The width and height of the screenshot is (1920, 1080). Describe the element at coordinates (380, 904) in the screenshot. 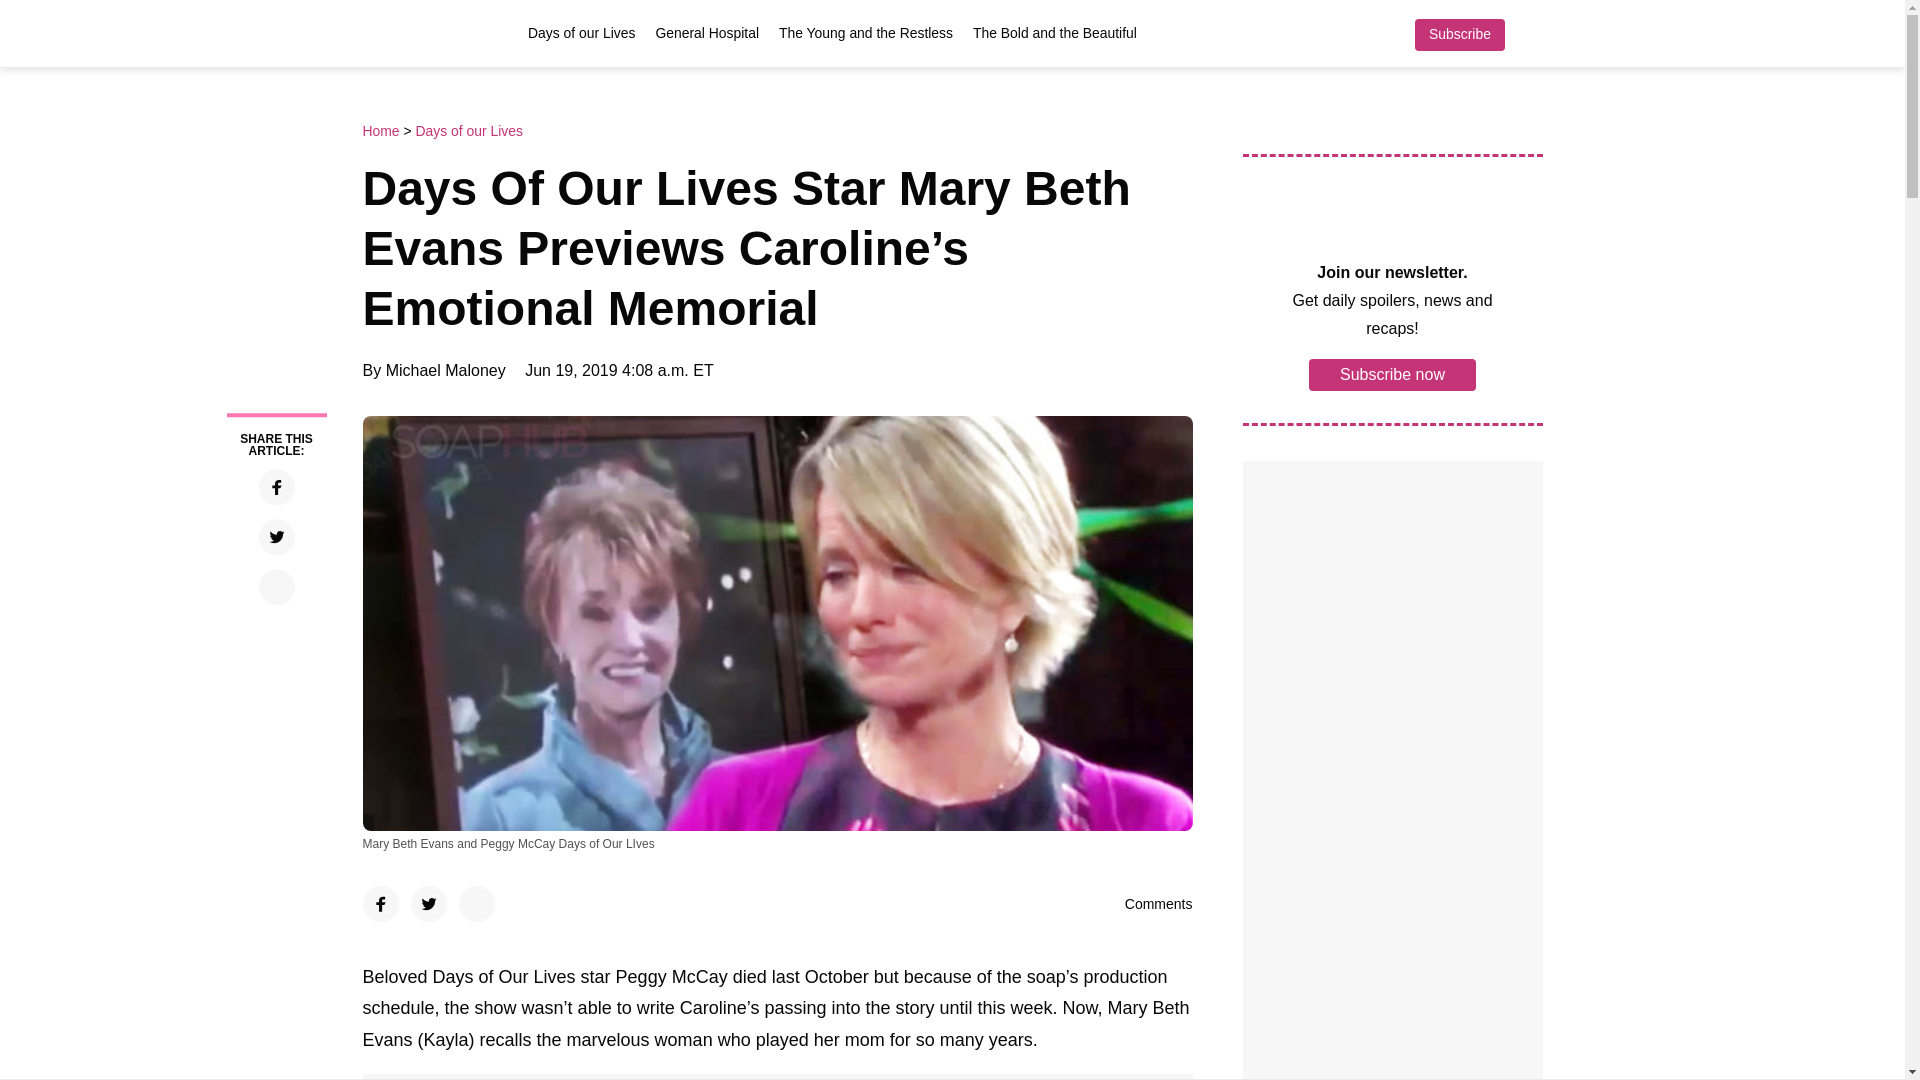

I see `Click to share on Facebook` at that location.